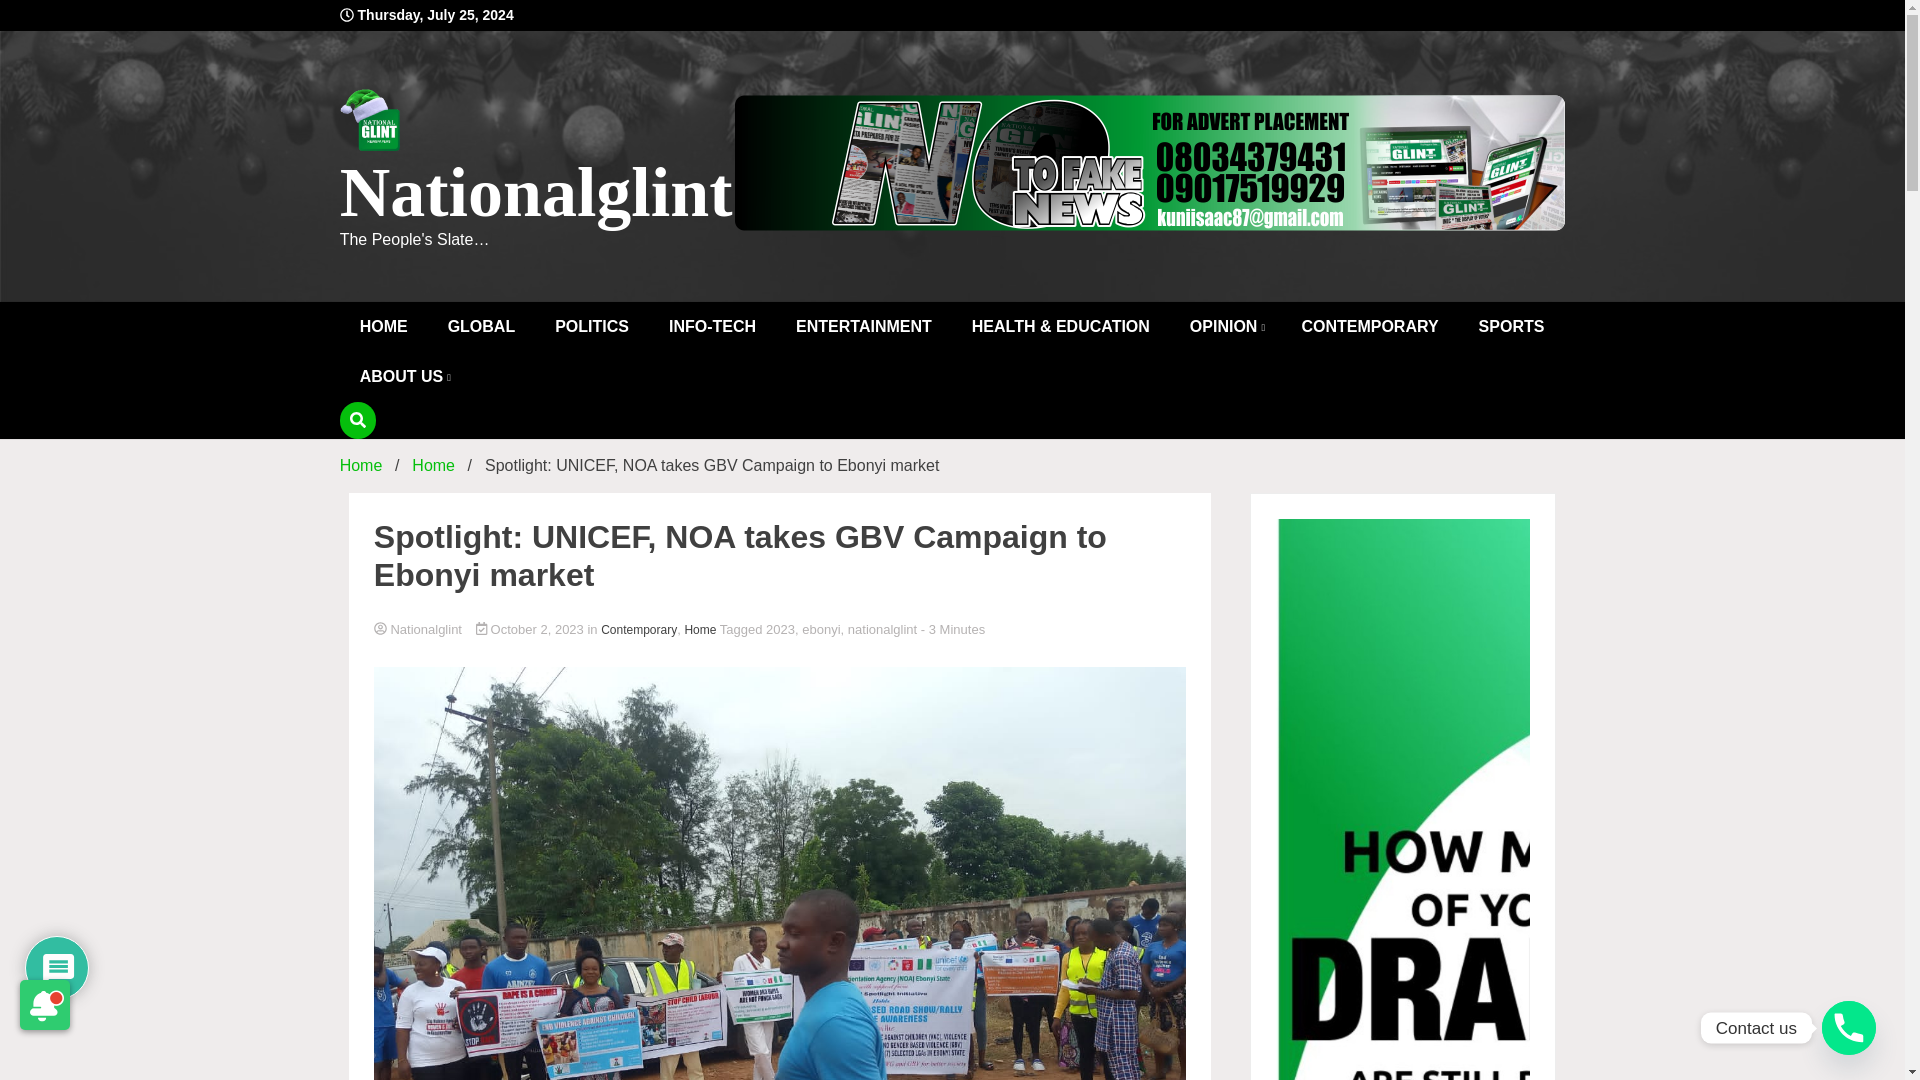 Image resolution: width=1920 pixels, height=1080 pixels. What do you see at coordinates (638, 630) in the screenshot?
I see `Contemporary` at bounding box center [638, 630].